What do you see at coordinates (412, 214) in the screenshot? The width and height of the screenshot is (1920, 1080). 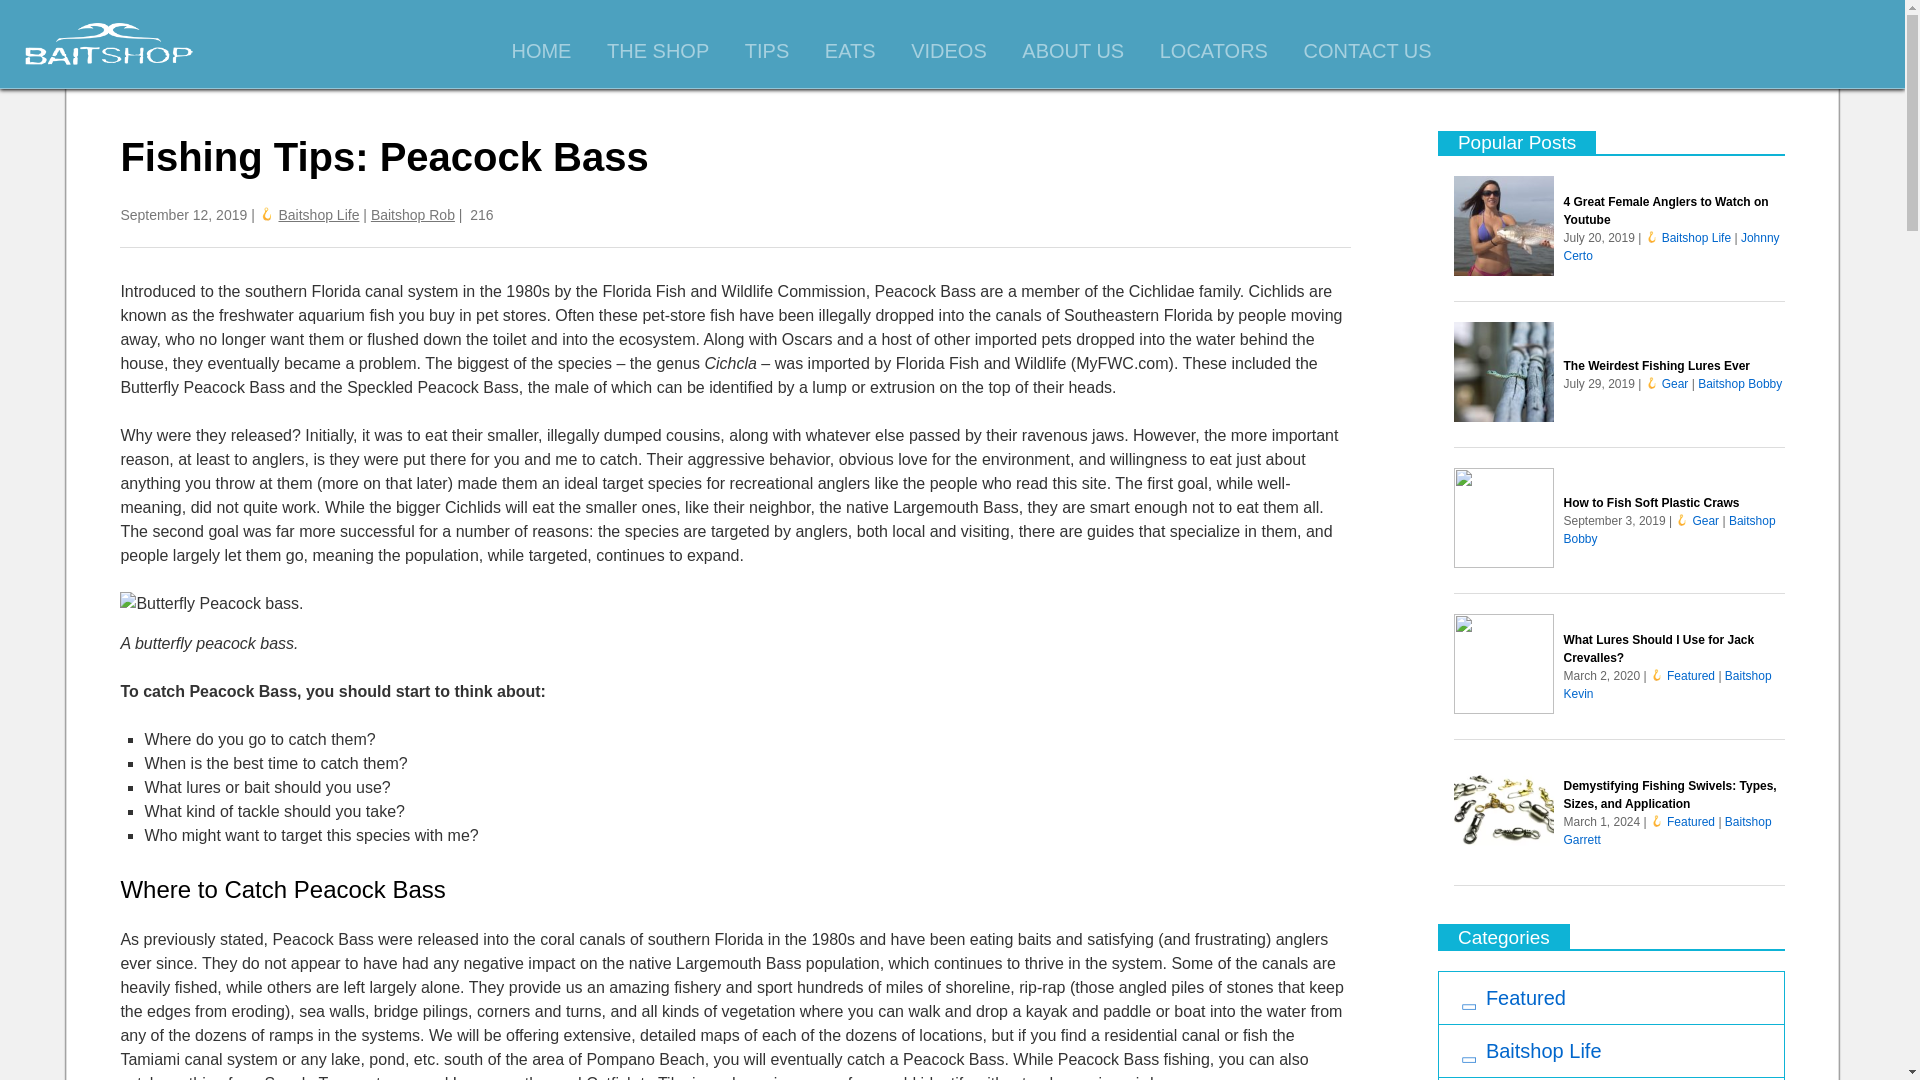 I see `View all posts by Baitshop Rob` at bounding box center [412, 214].